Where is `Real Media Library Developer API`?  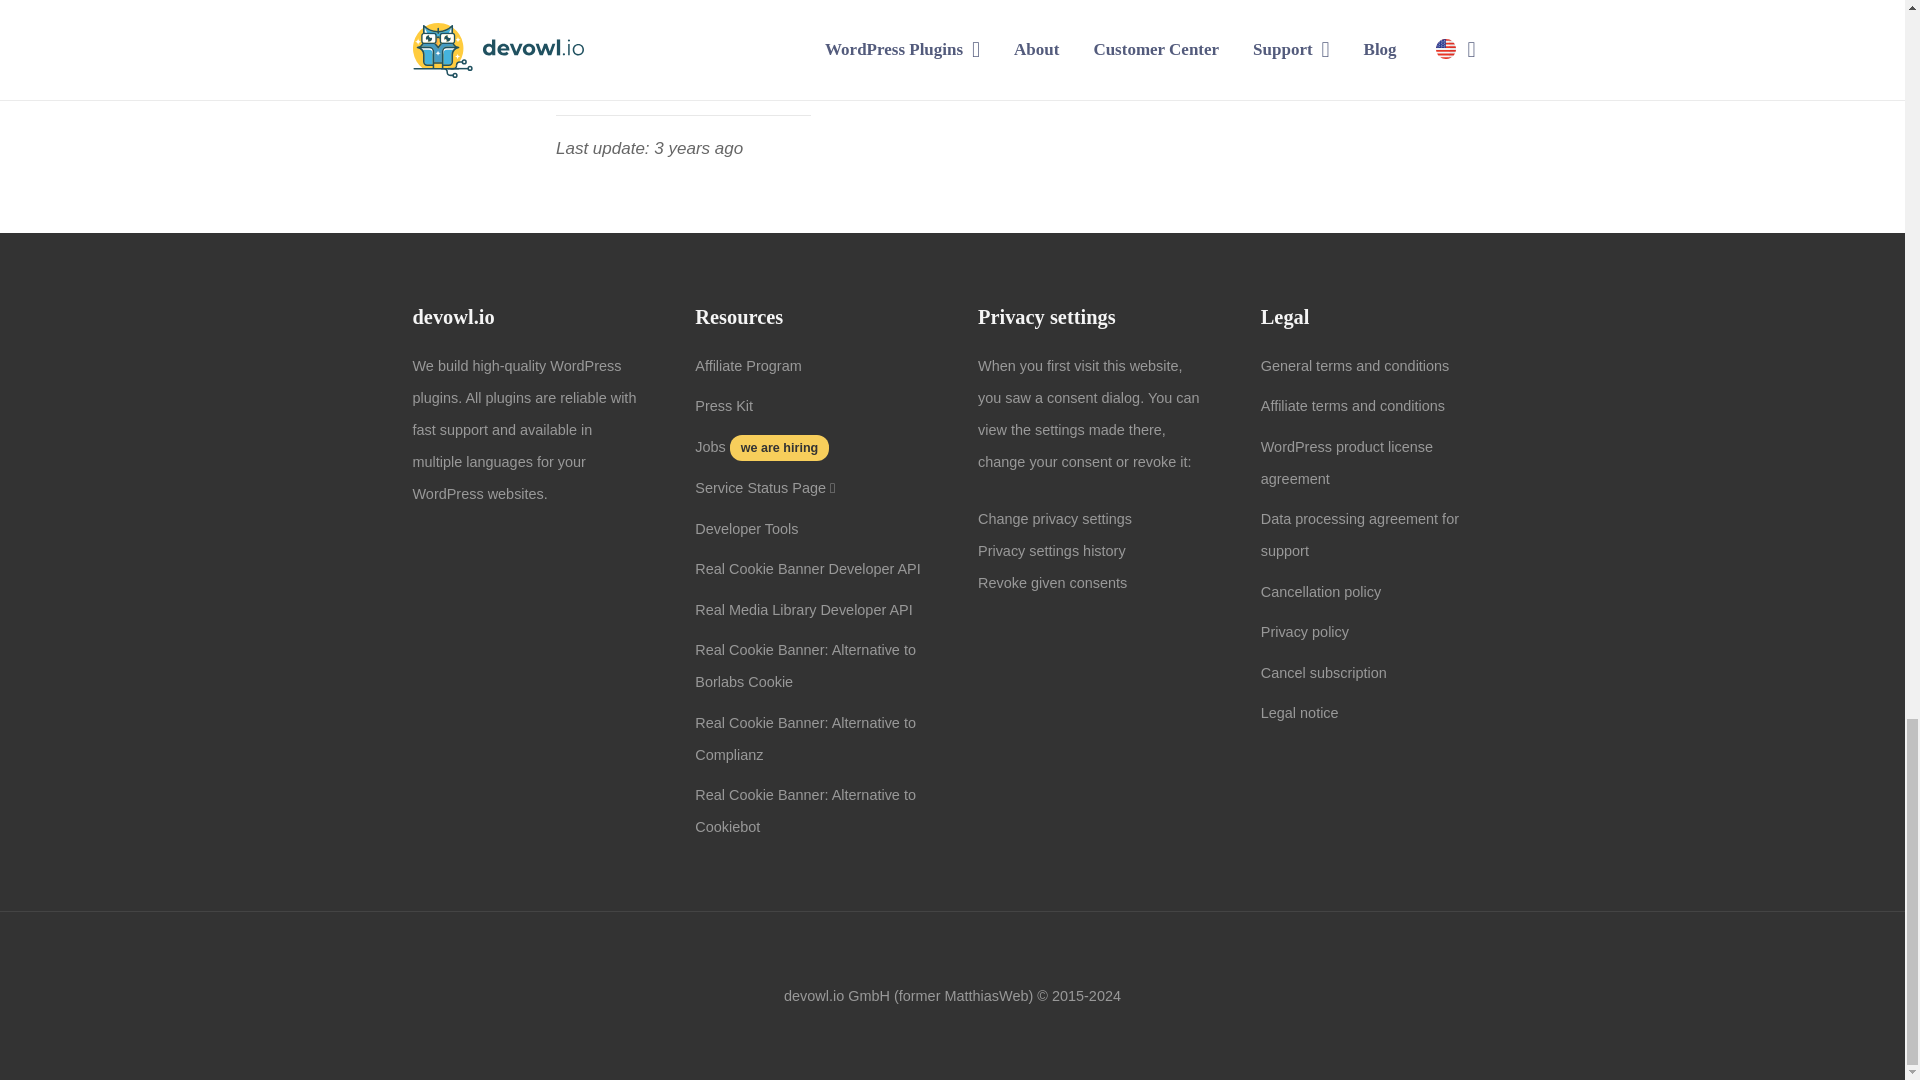 Real Media Library Developer API is located at coordinates (804, 609).